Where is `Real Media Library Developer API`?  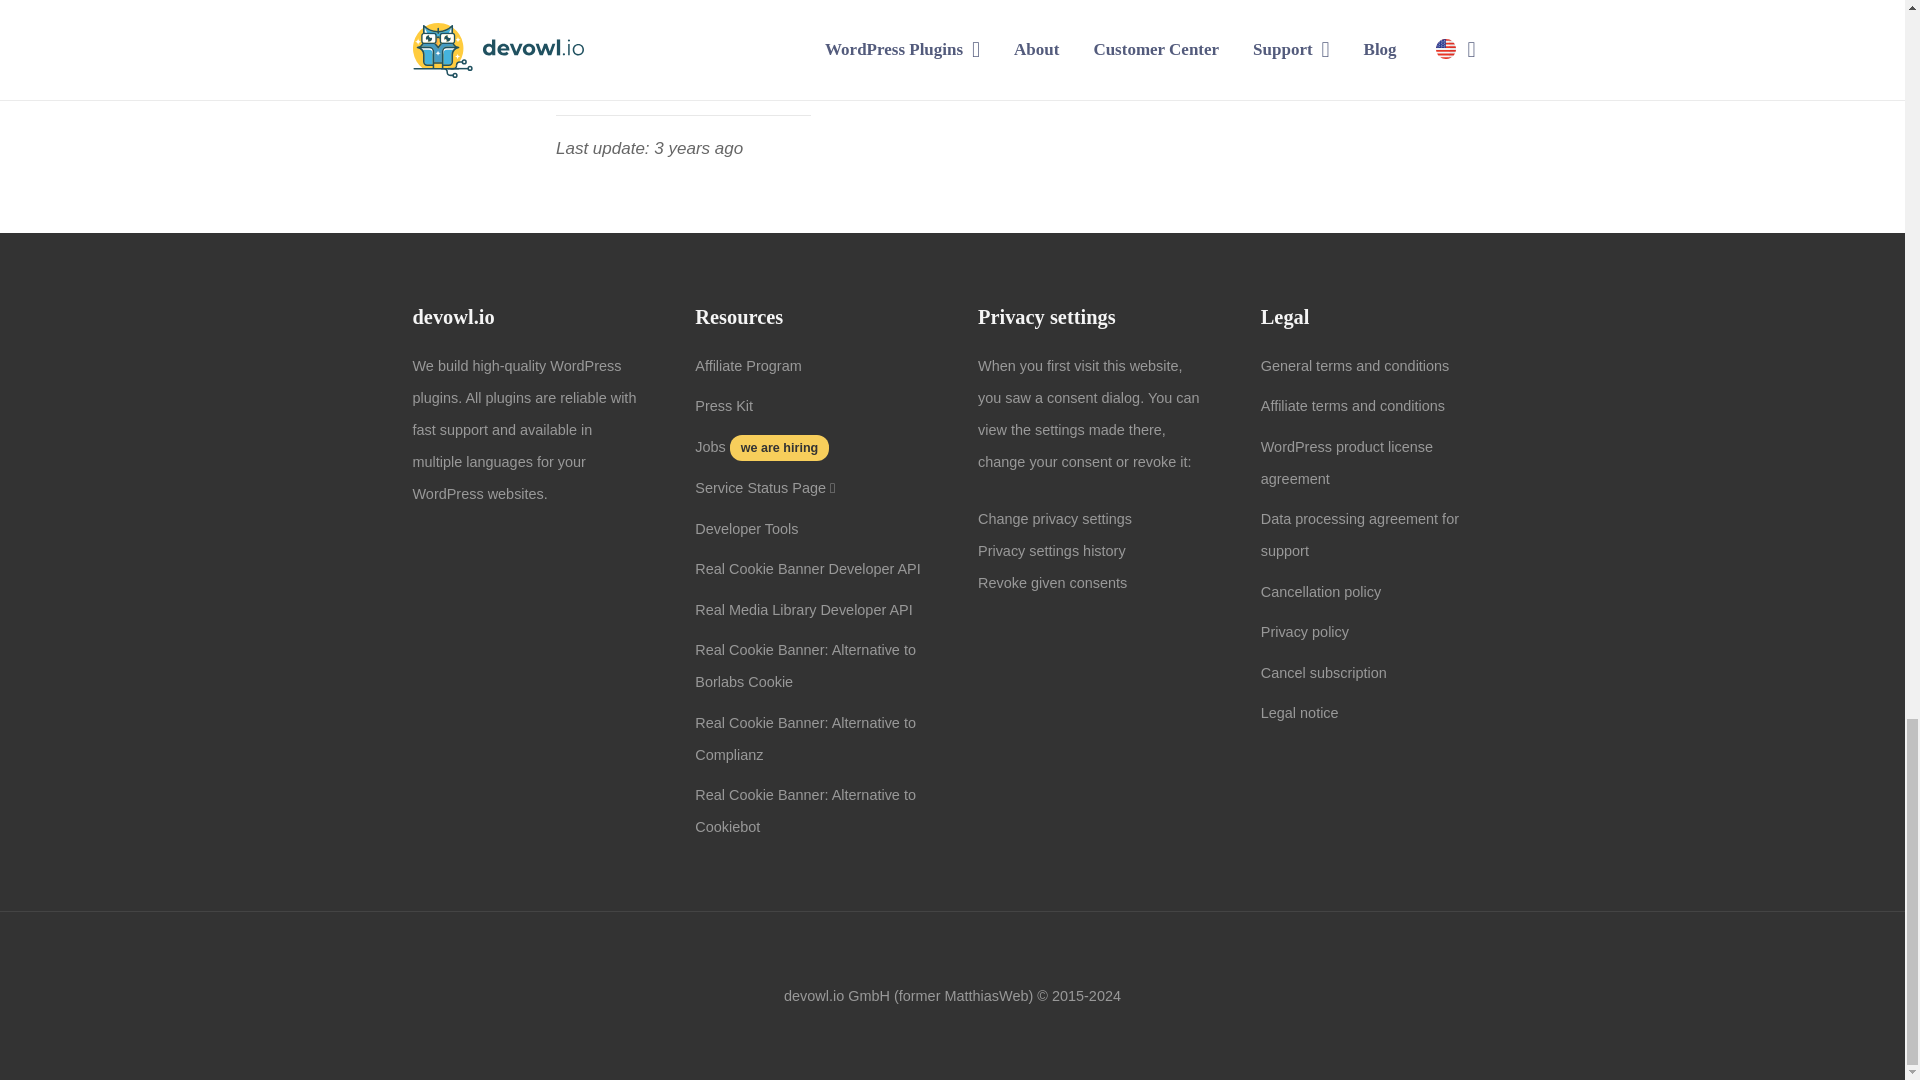 Real Media Library Developer API is located at coordinates (804, 609).